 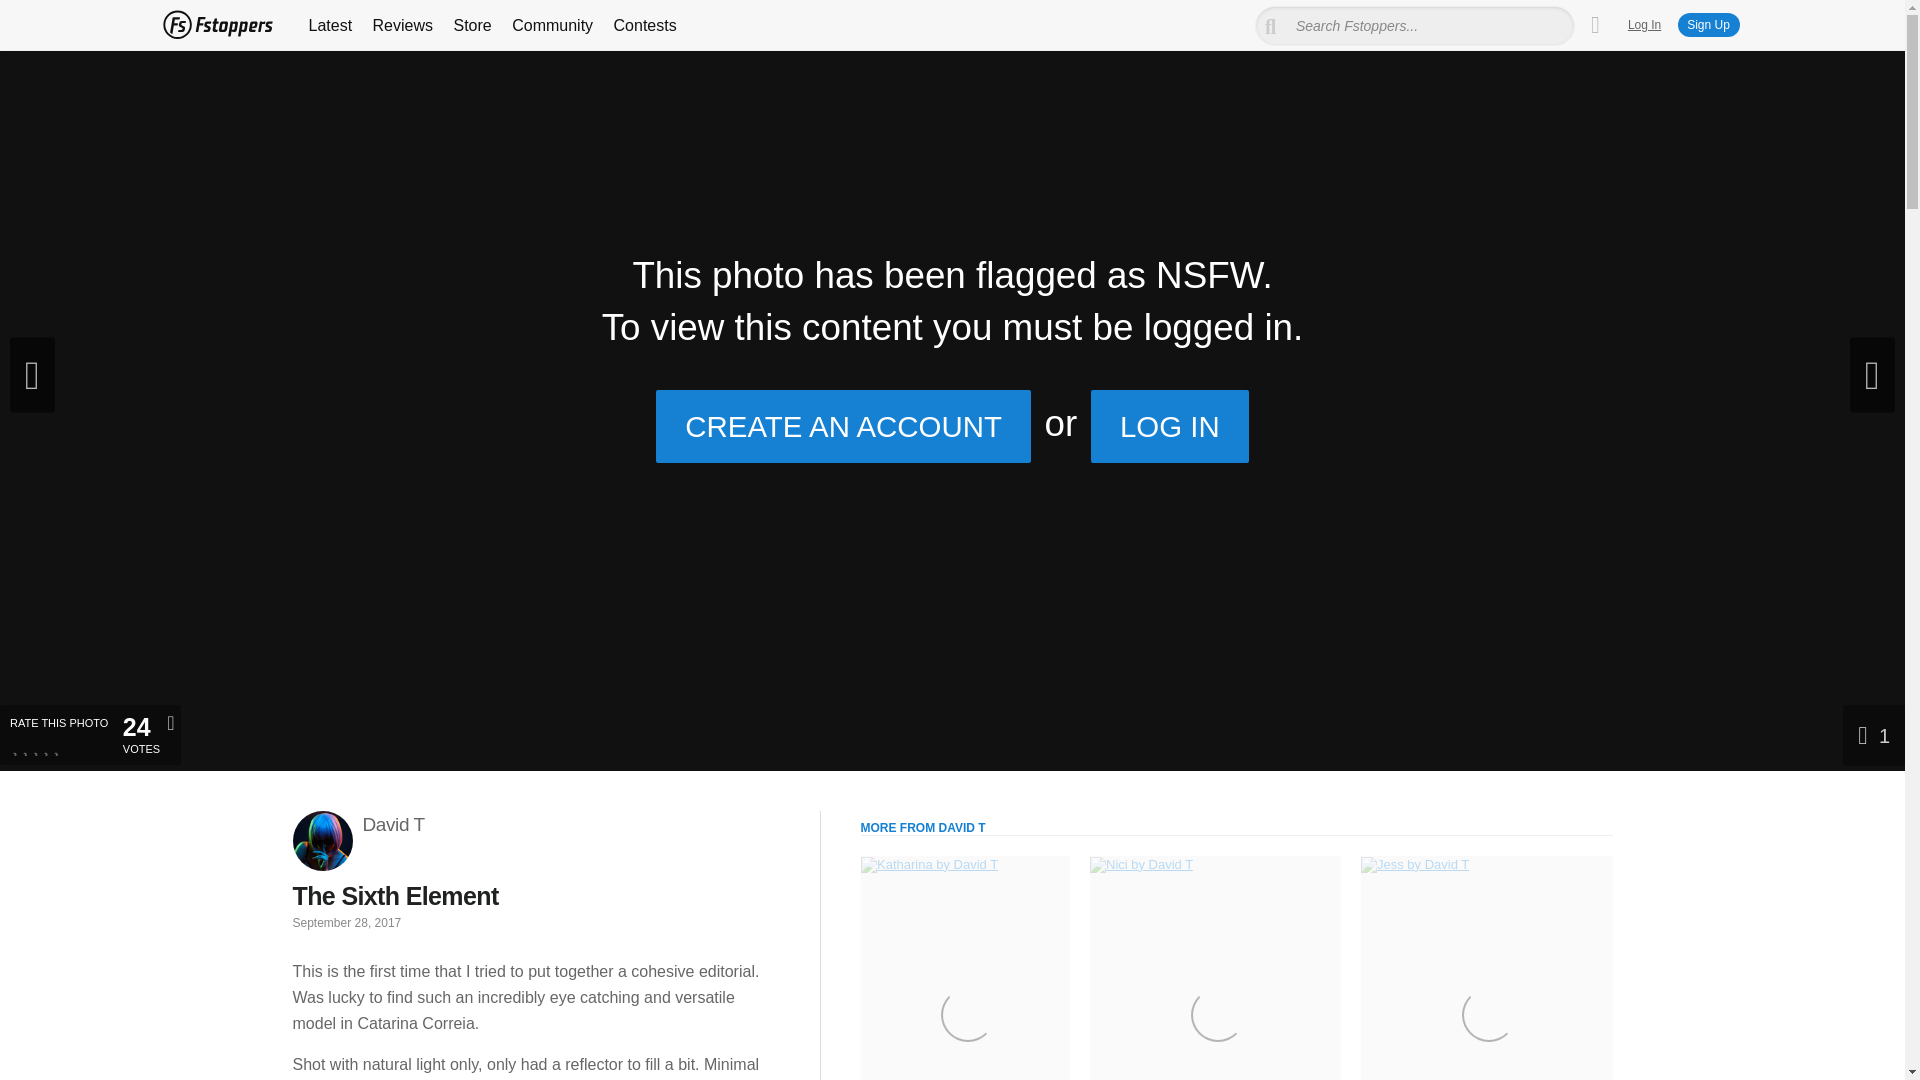 What do you see at coordinates (1708, 24) in the screenshot?
I see `Log In` at bounding box center [1708, 24].